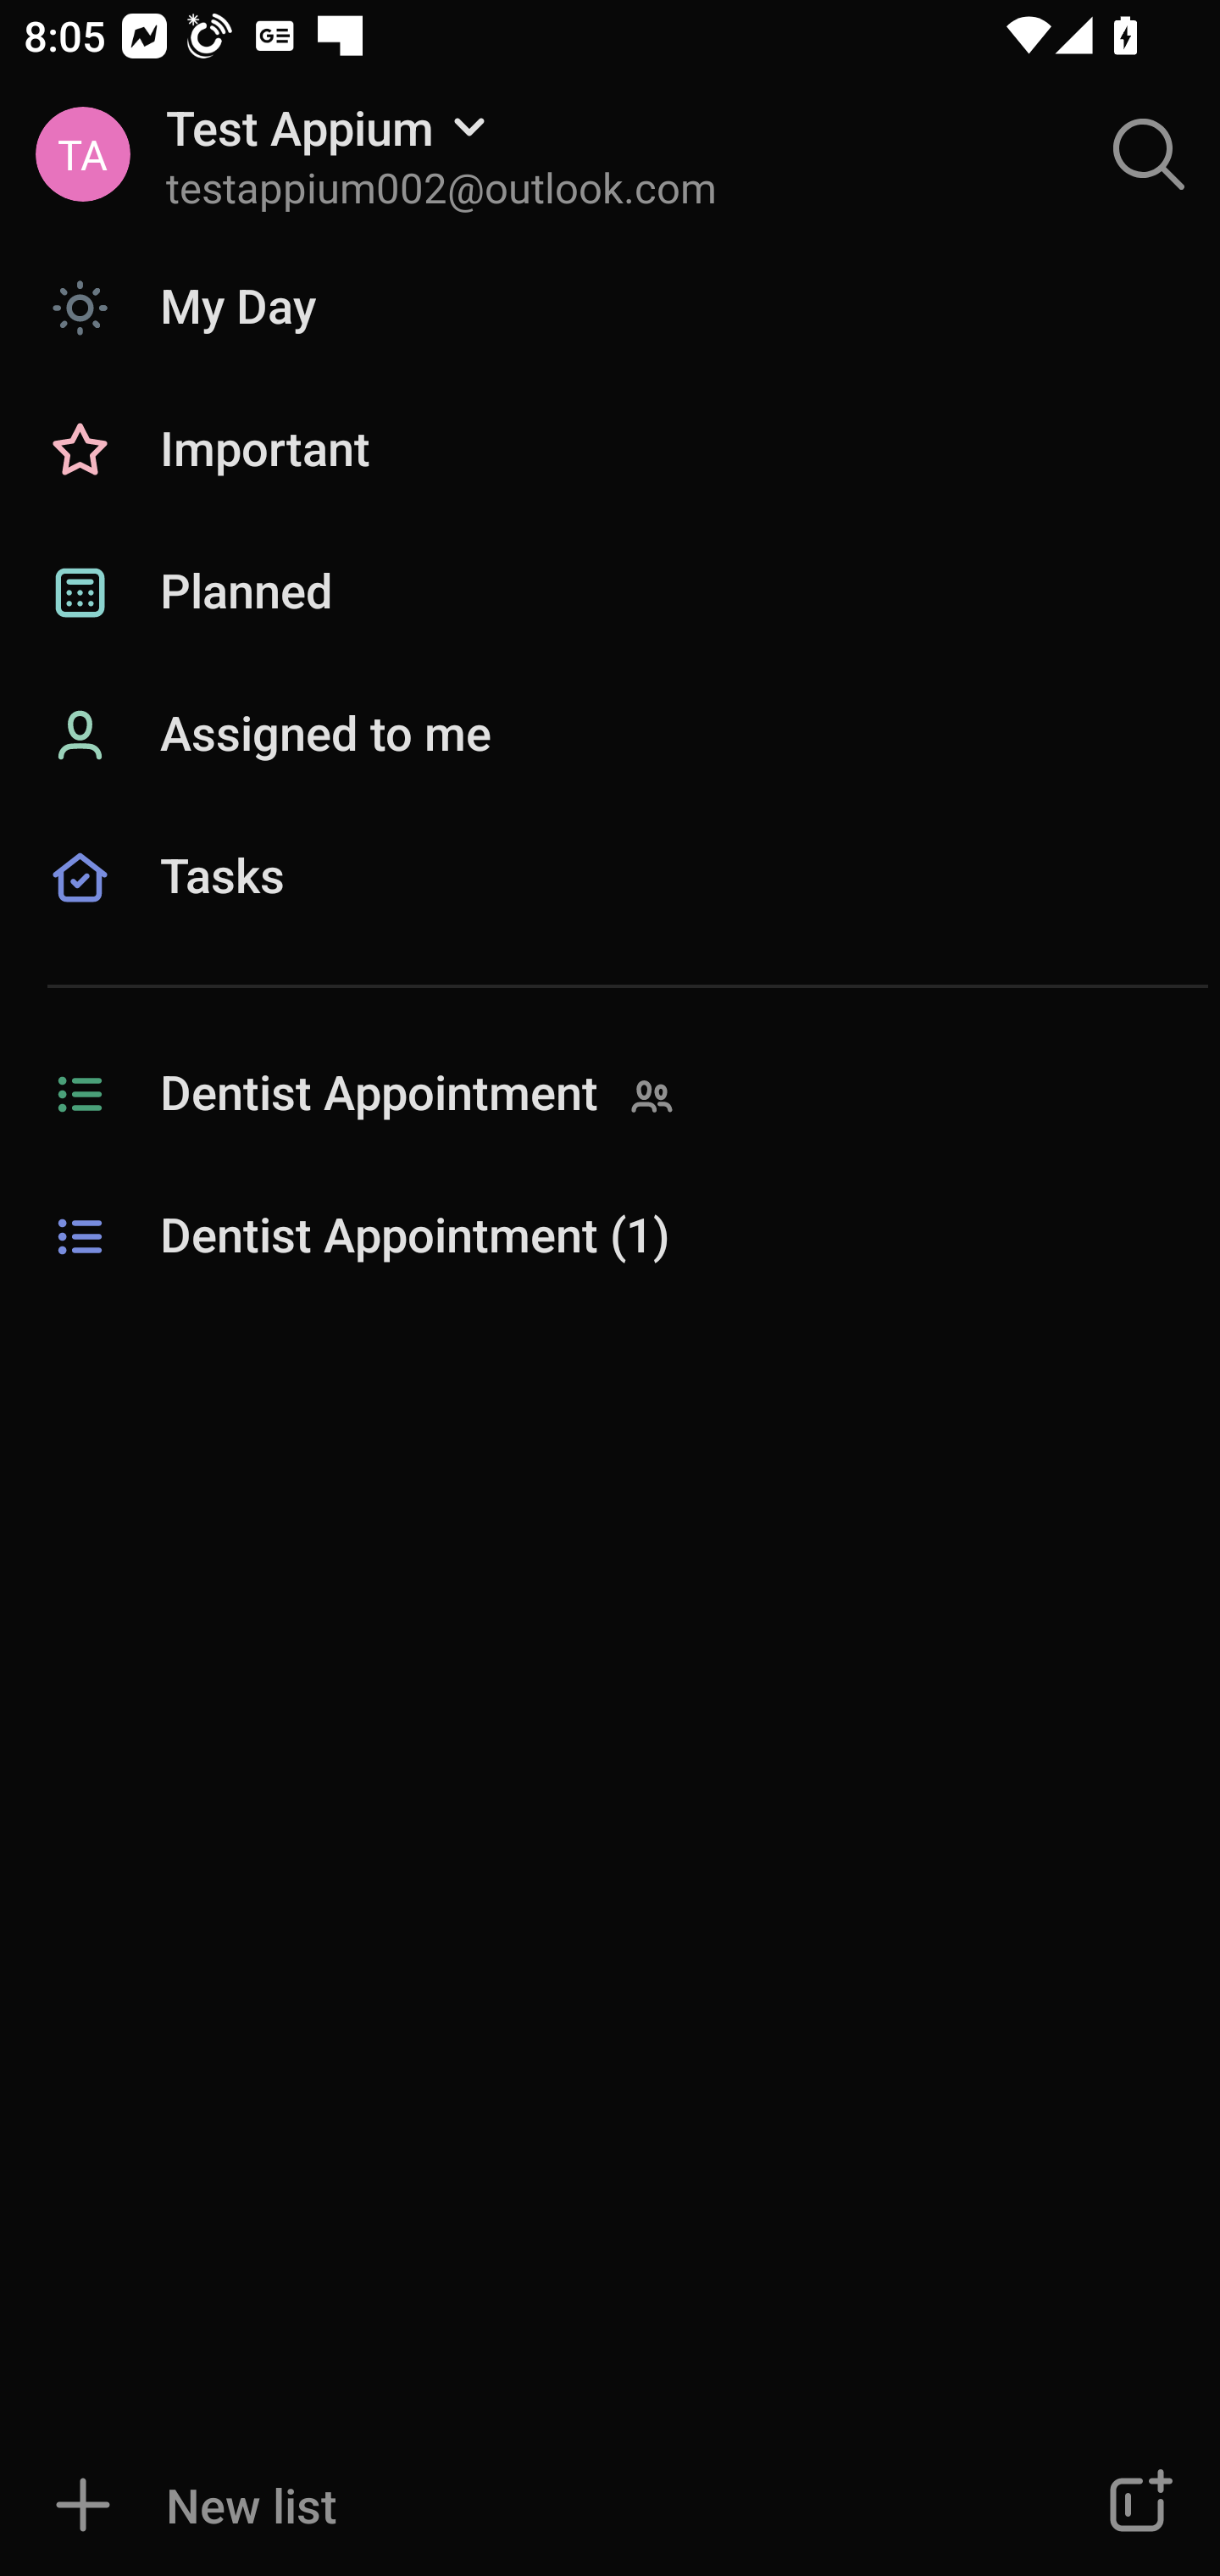 The width and height of the screenshot is (1220, 2576). What do you see at coordinates (1149, 154) in the screenshot?
I see `Enter search` at bounding box center [1149, 154].